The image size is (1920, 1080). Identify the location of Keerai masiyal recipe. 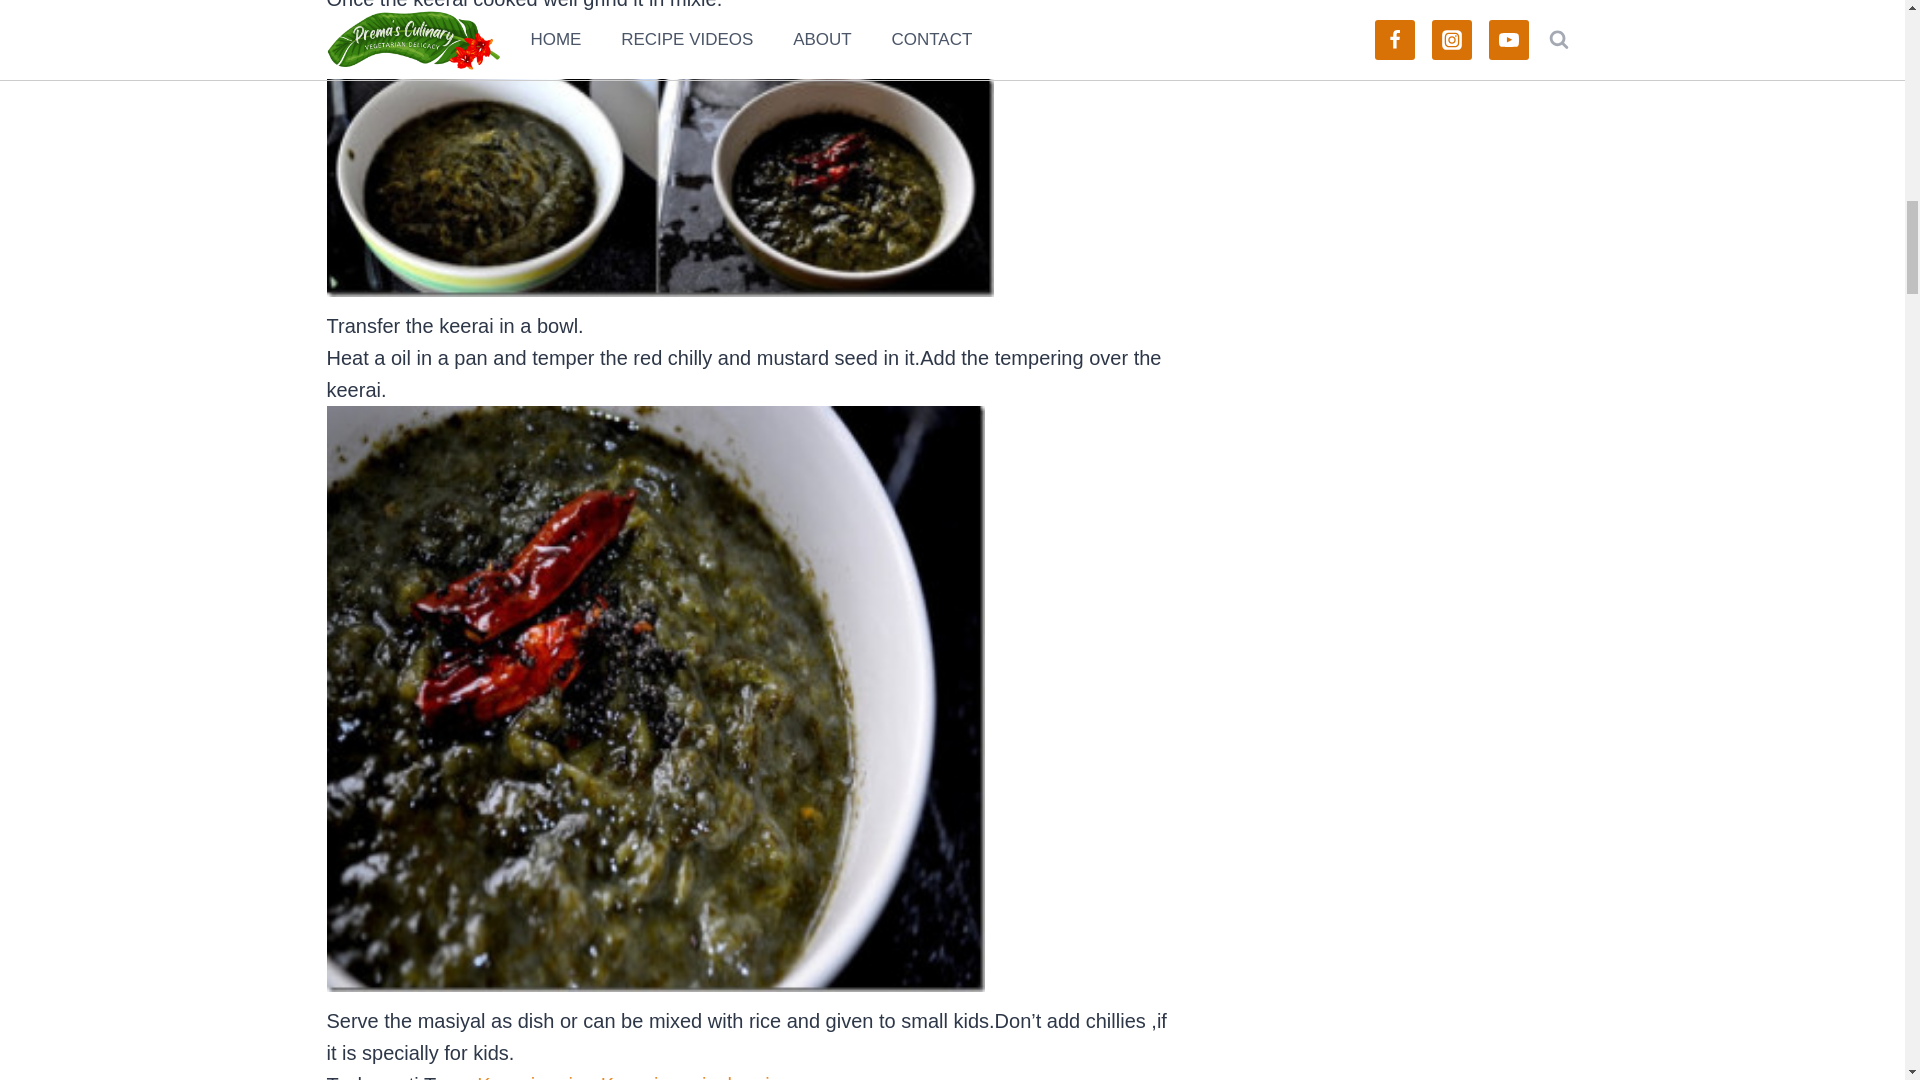
(696, 1076).